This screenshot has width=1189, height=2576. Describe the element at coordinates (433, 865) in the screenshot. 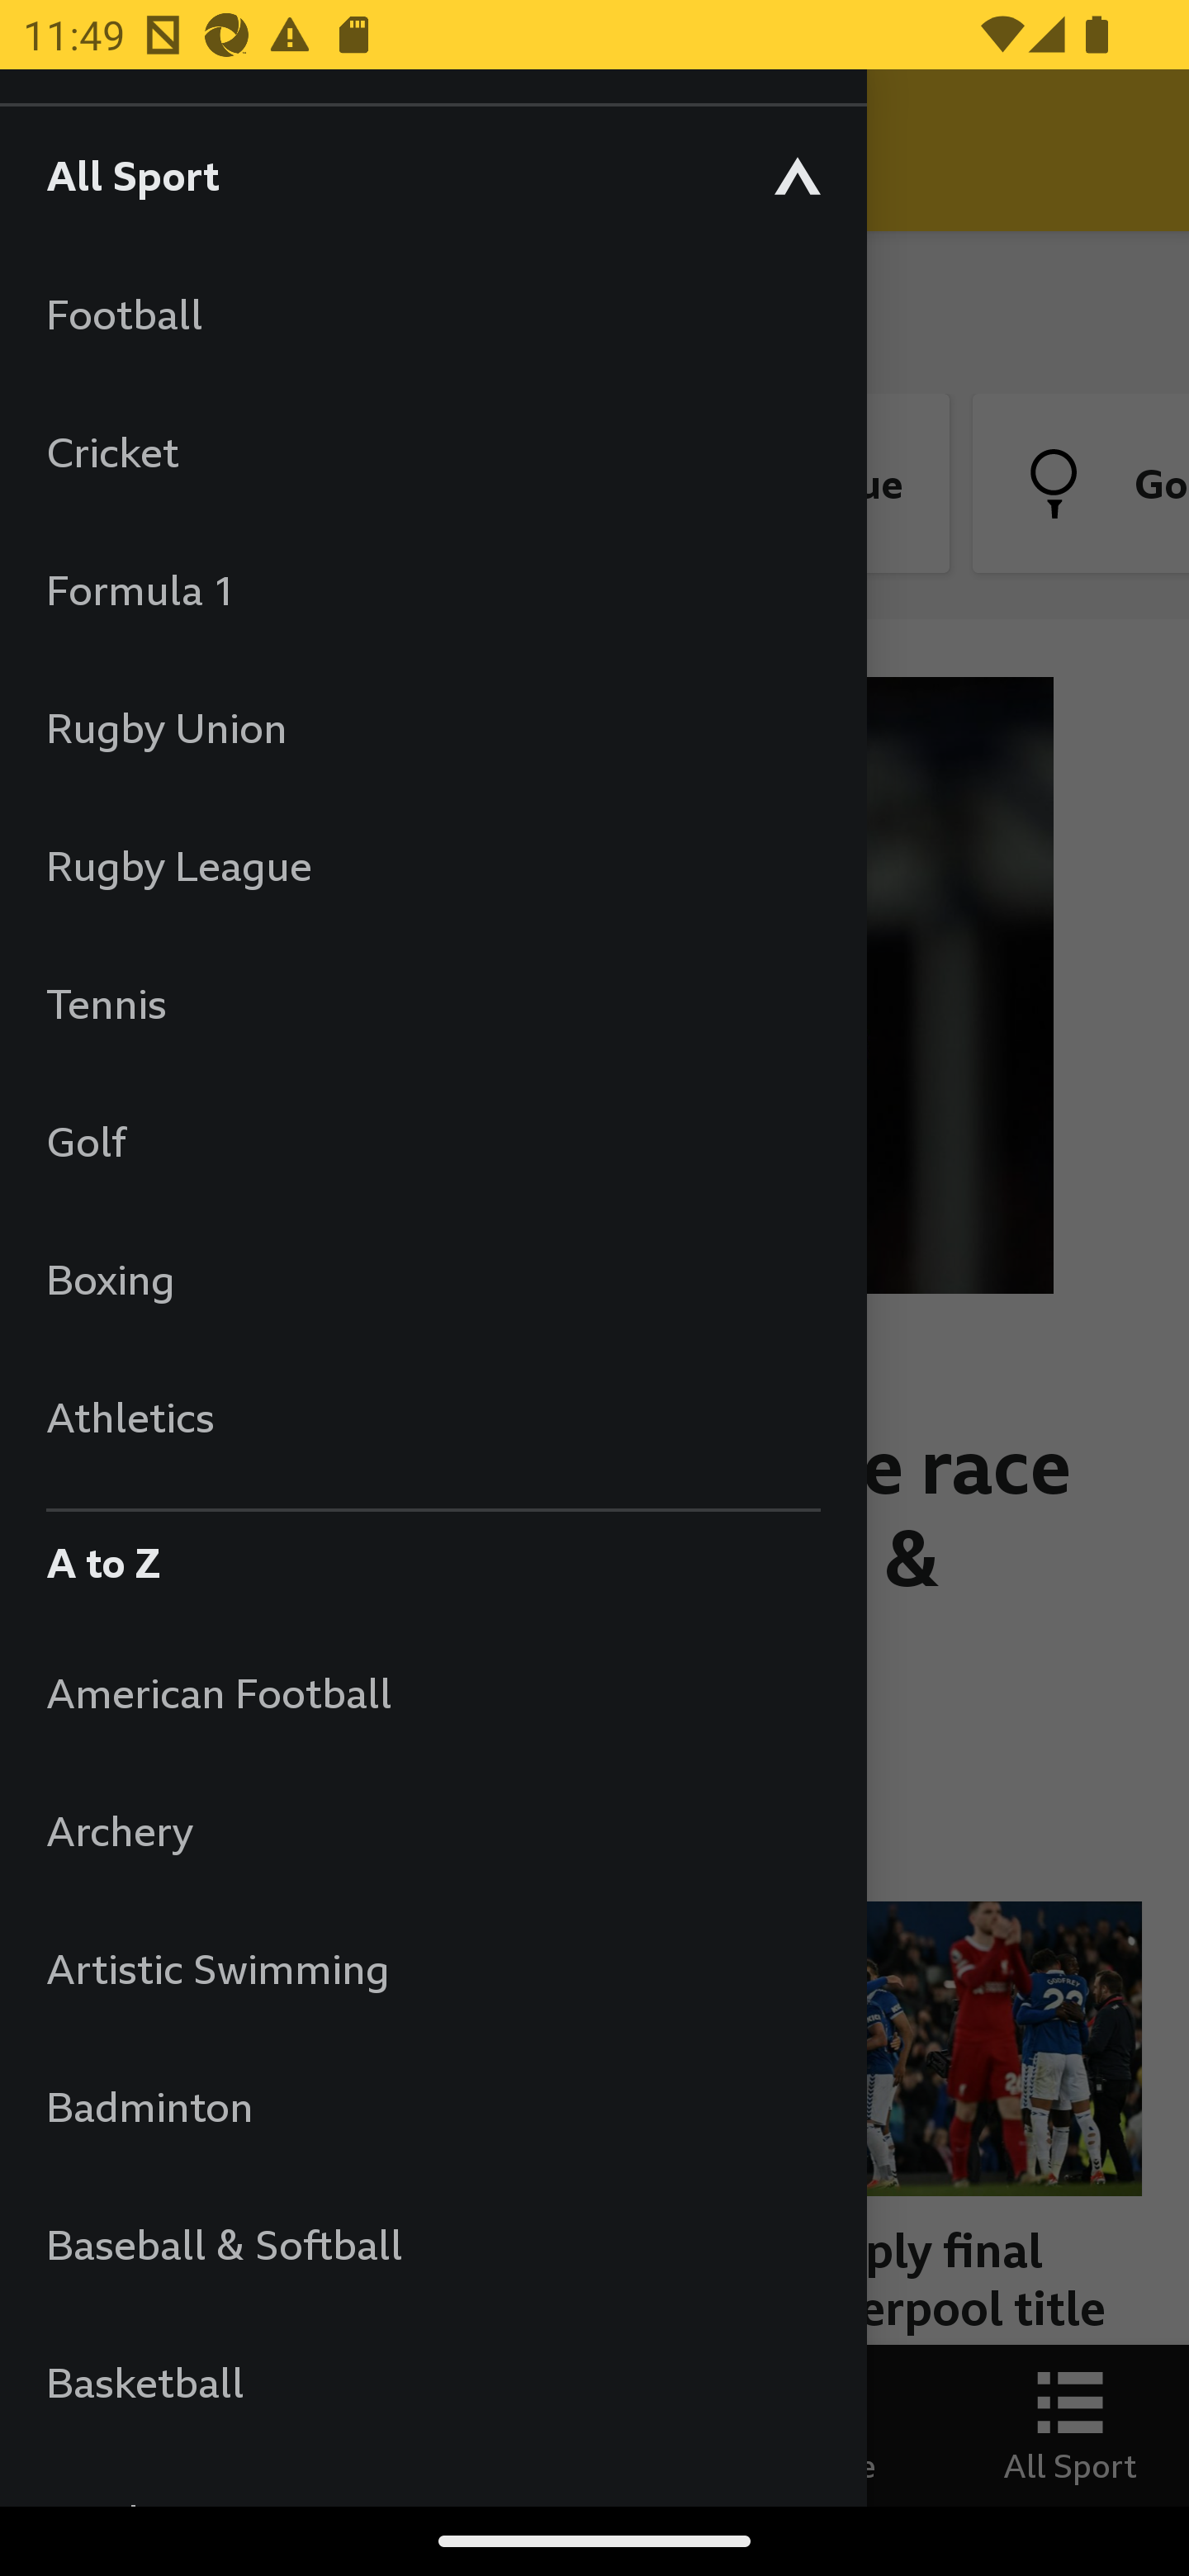

I see `Rugby League` at that location.